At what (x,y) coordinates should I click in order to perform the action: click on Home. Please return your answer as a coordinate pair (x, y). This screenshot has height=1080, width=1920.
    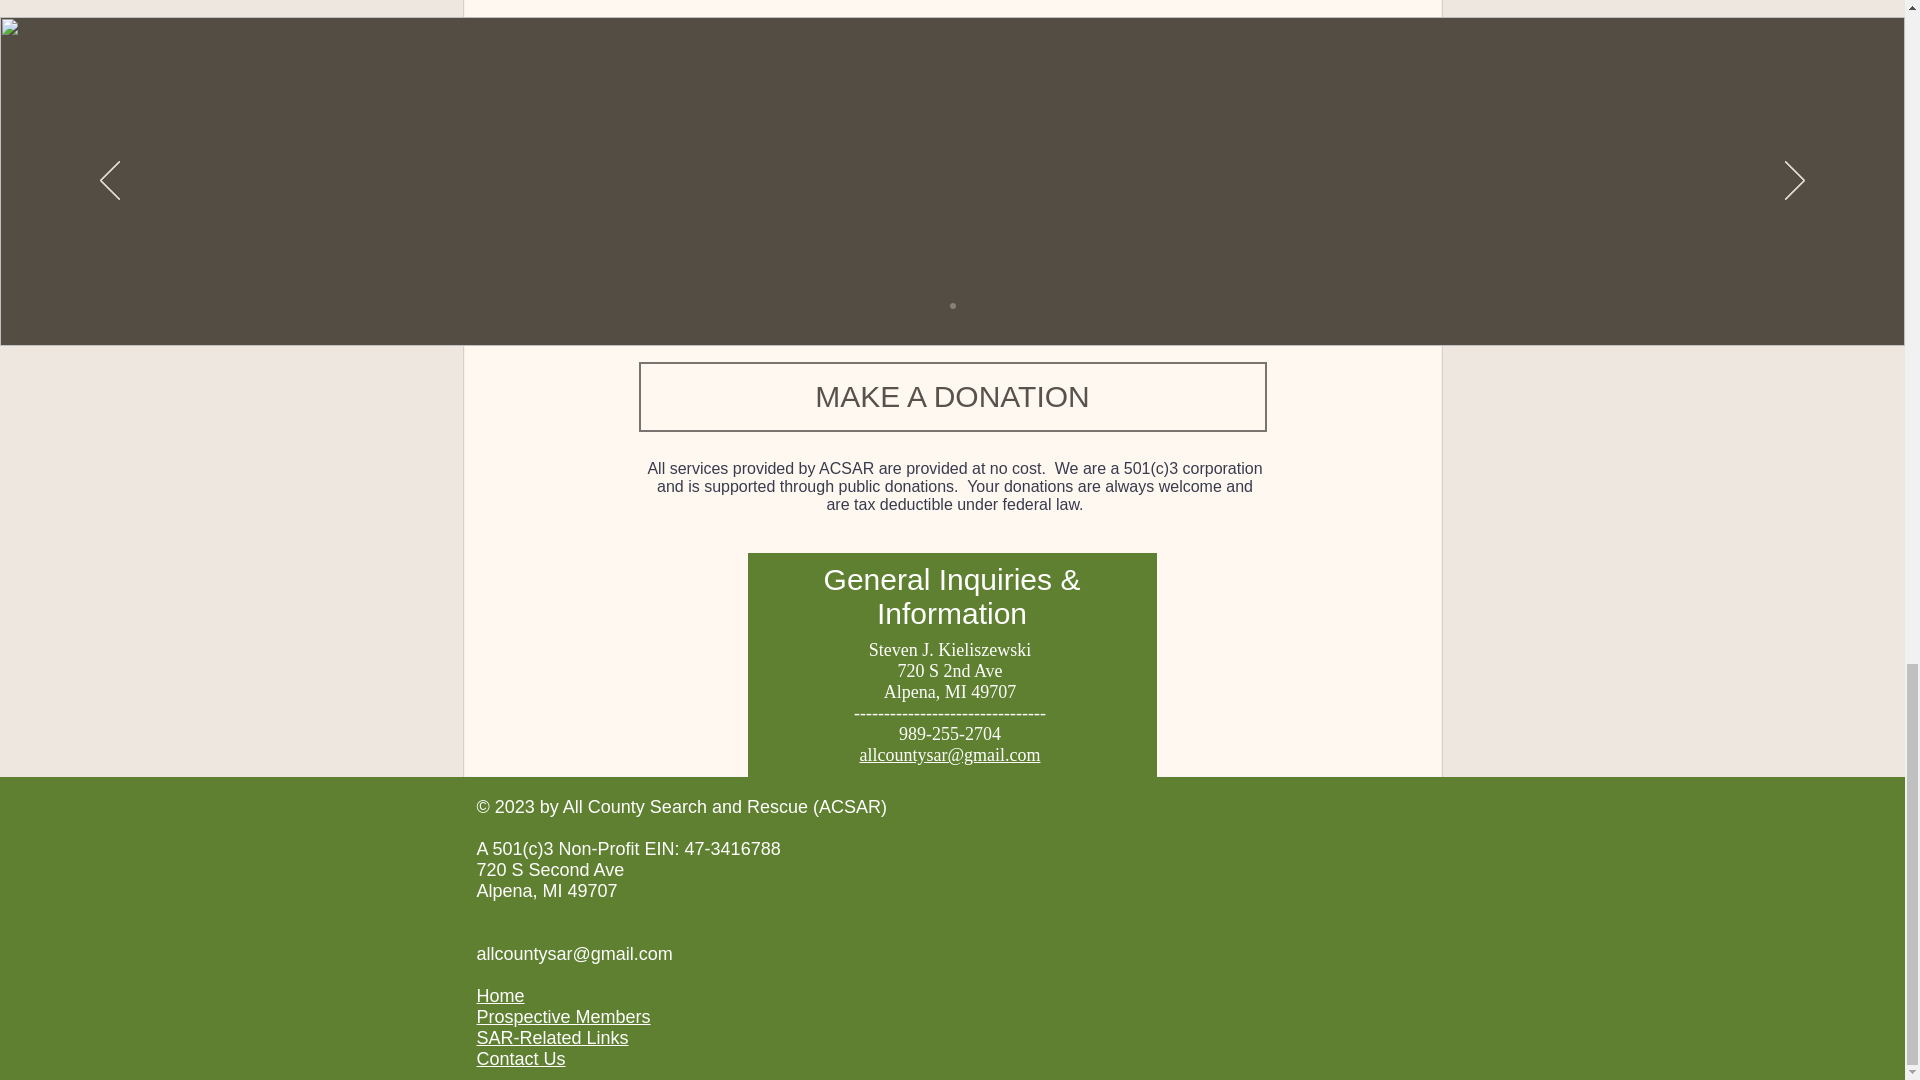
    Looking at the image, I should click on (500, 996).